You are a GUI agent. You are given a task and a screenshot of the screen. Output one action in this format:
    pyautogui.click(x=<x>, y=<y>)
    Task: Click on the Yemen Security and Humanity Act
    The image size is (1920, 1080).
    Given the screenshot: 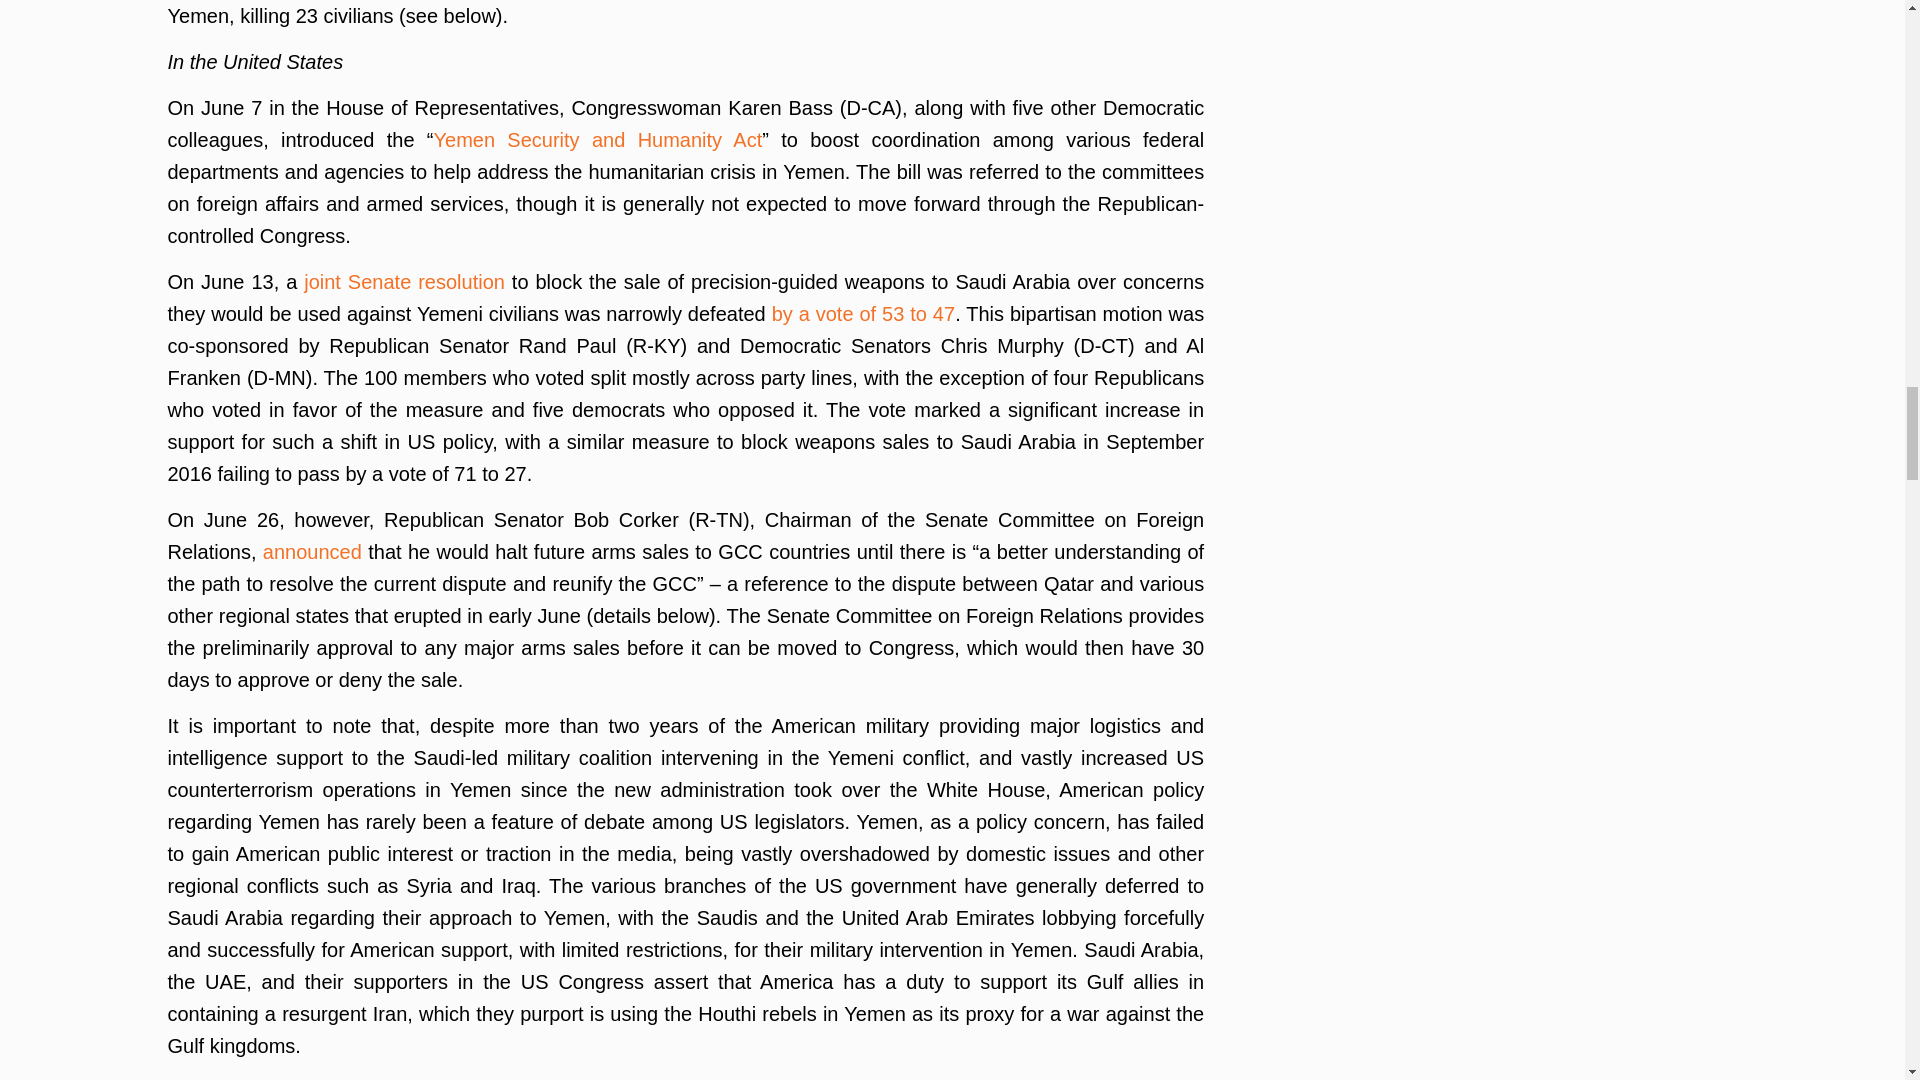 What is the action you would take?
    pyautogui.click(x=598, y=140)
    